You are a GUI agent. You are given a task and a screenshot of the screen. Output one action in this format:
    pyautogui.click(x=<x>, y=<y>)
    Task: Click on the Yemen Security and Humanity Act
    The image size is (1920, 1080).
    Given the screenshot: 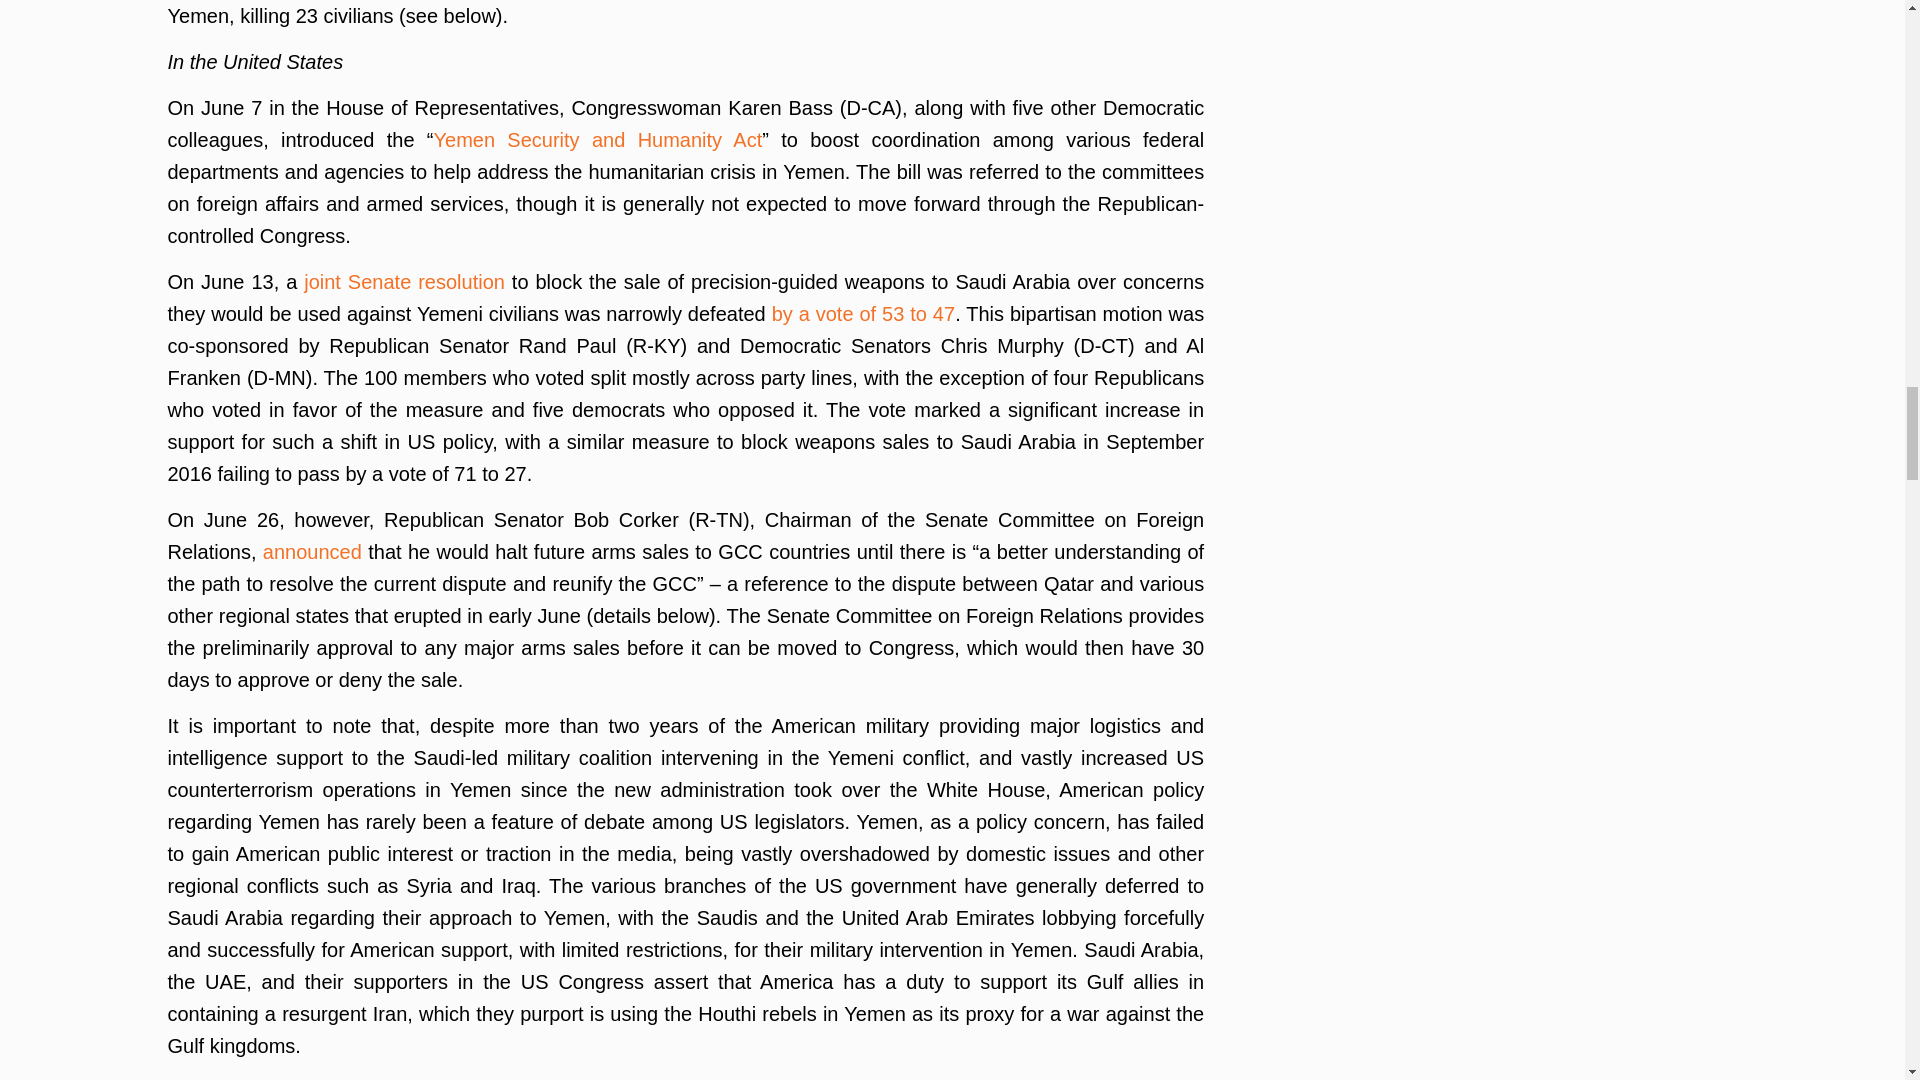 What is the action you would take?
    pyautogui.click(x=598, y=140)
    